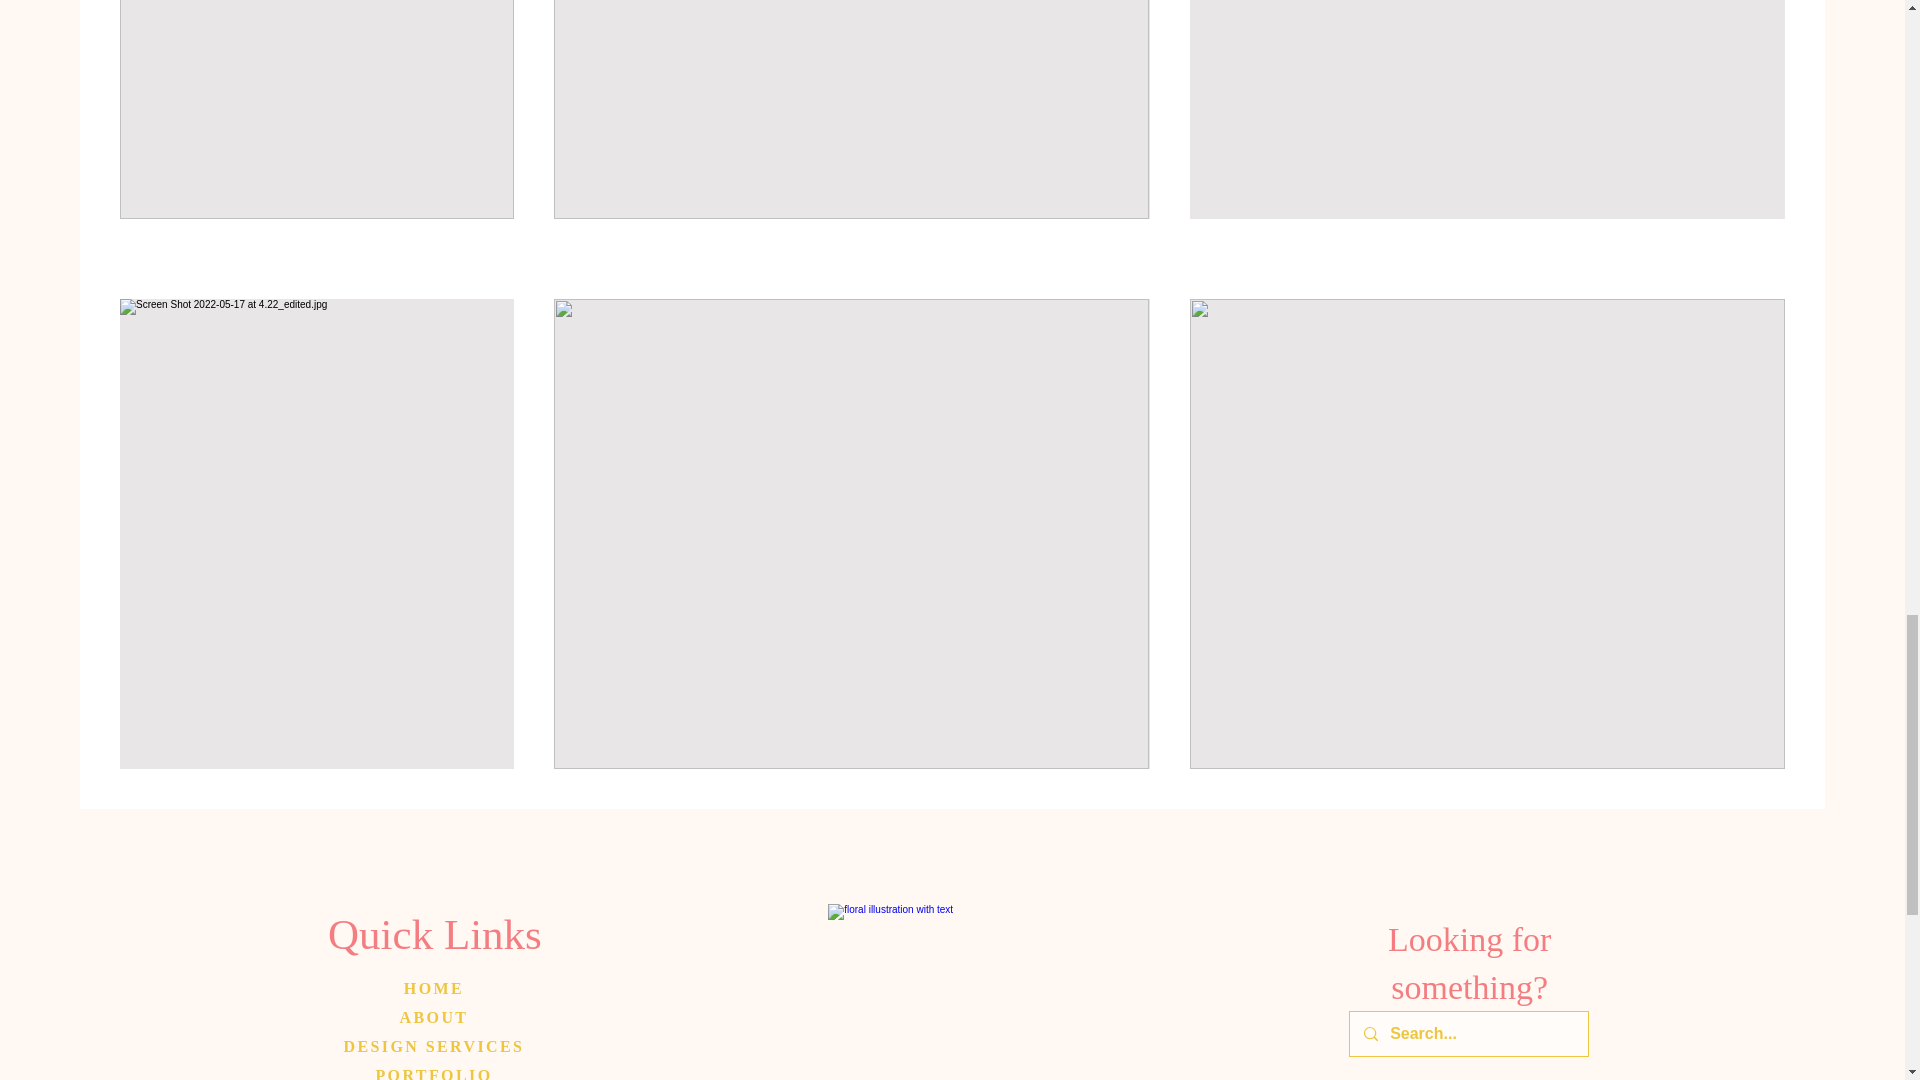 This screenshot has height=1080, width=1920. What do you see at coordinates (434, 988) in the screenshot?
I see `HOME` at bounding box center [434, 988].